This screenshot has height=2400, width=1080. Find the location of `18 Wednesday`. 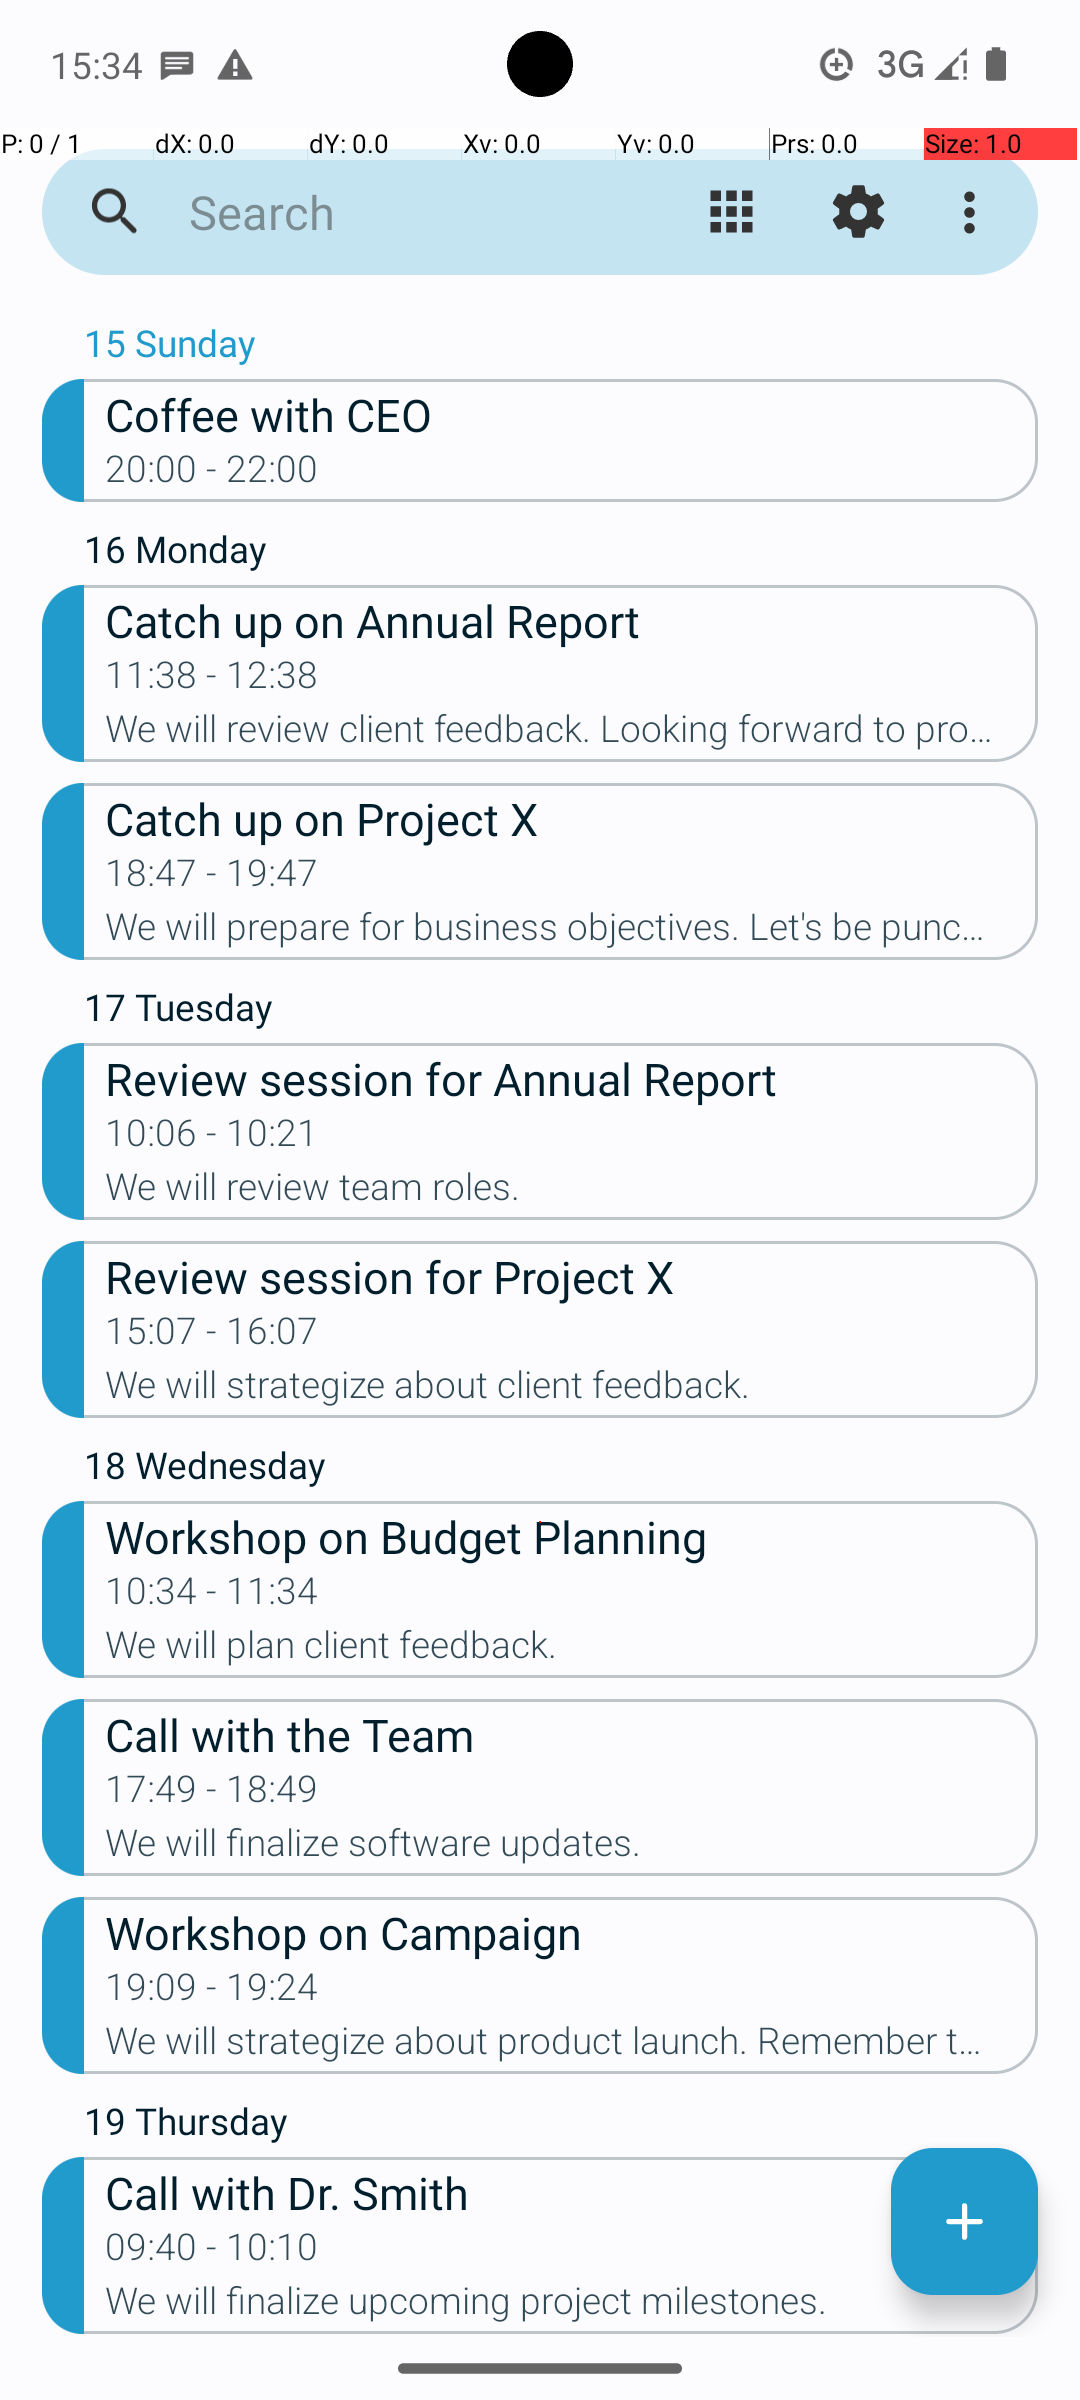

18 Wednesday is located at coordinates (561, 1470).